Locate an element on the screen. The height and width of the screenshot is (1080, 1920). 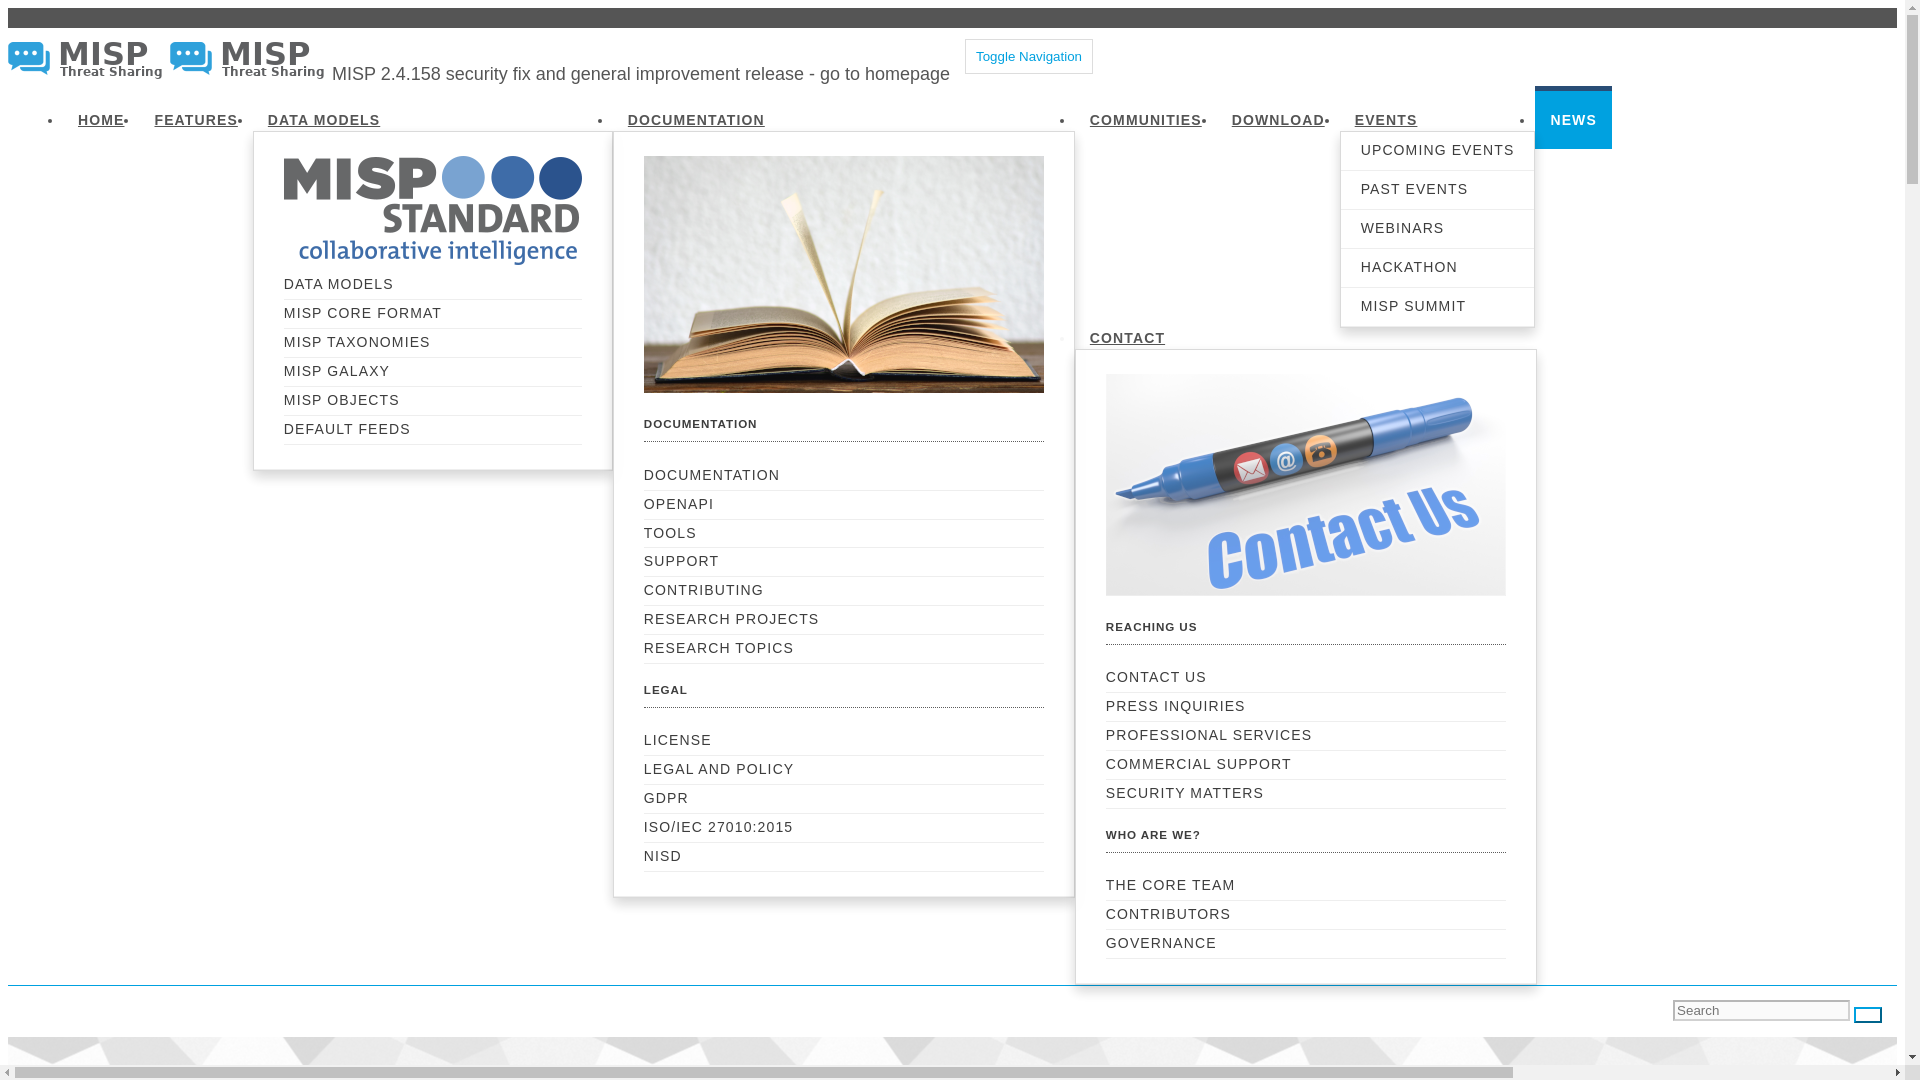
DATA MODELS is located at coordinates (324, 118).